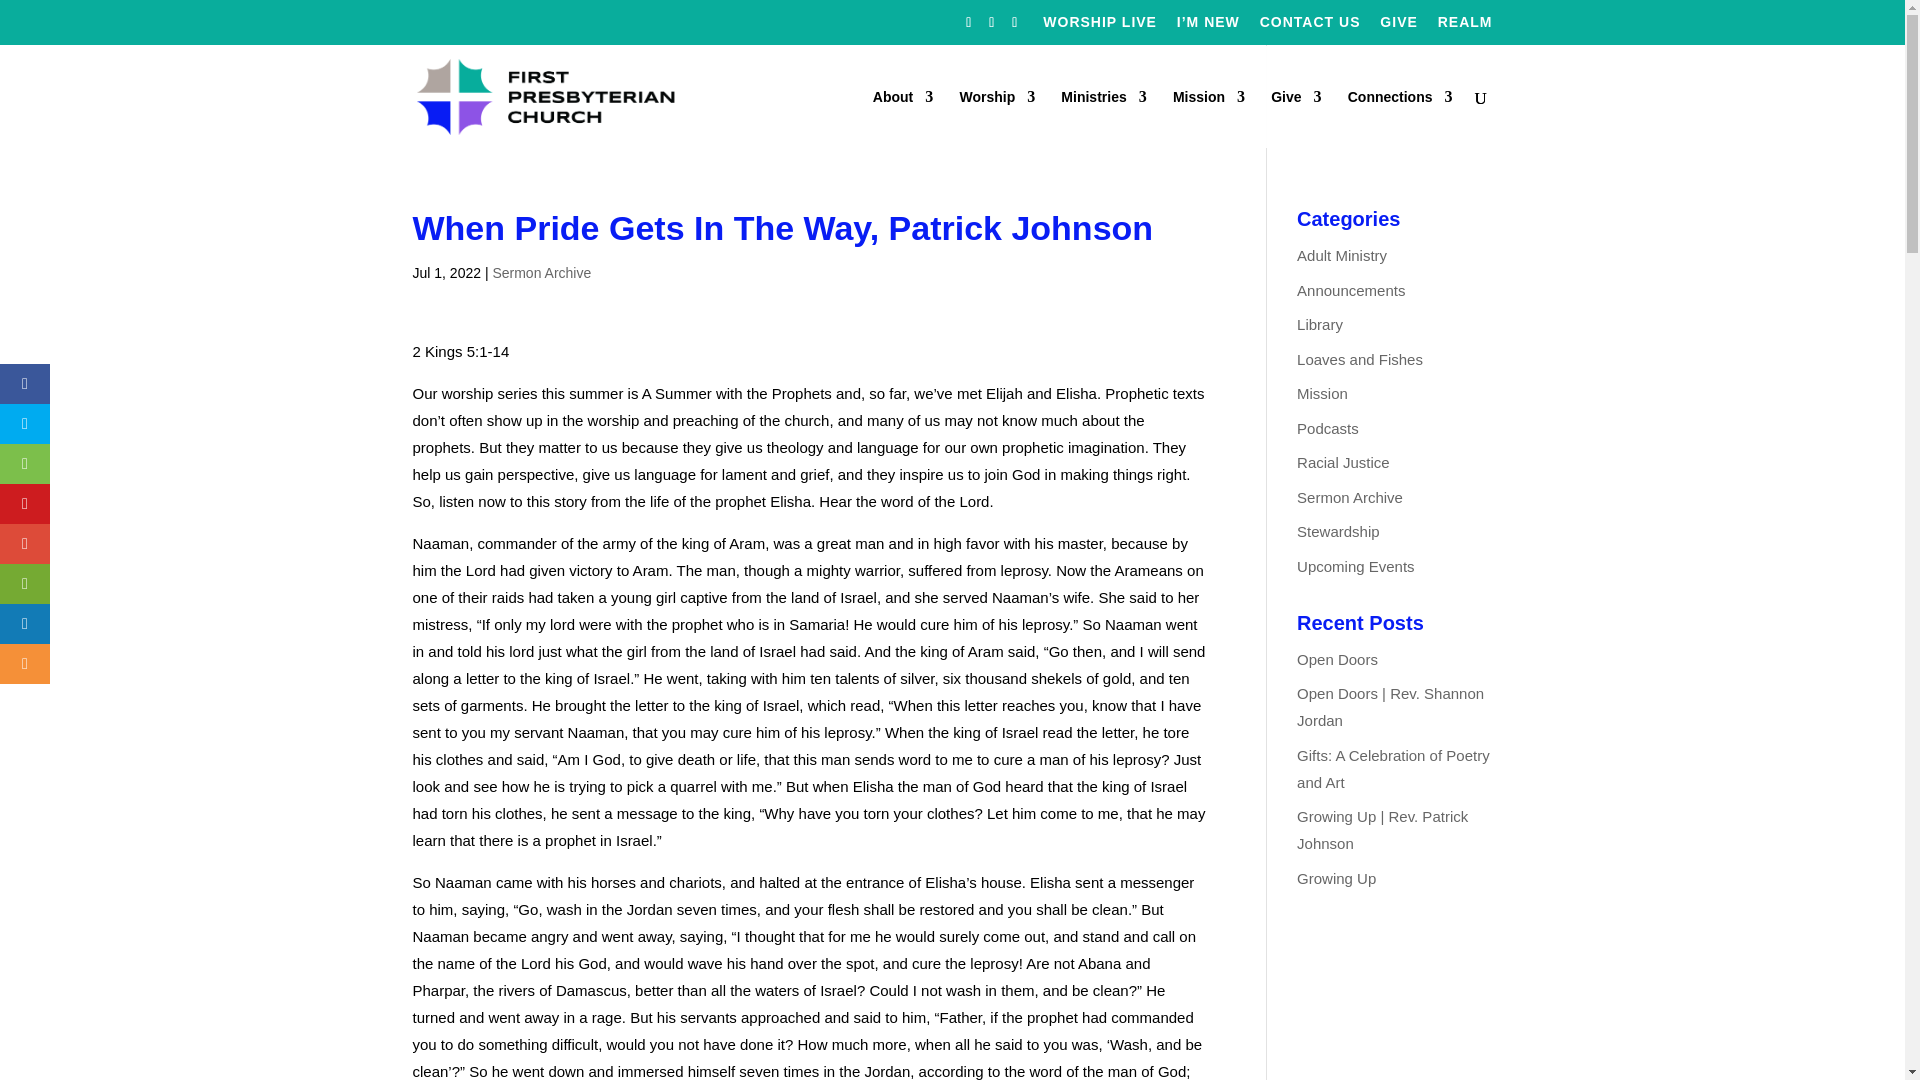 The height and width of the screenshot is (1080, 1920). Describe the element at coordinates (1466, 26) in the screenshot. I see `REALM` at that location.